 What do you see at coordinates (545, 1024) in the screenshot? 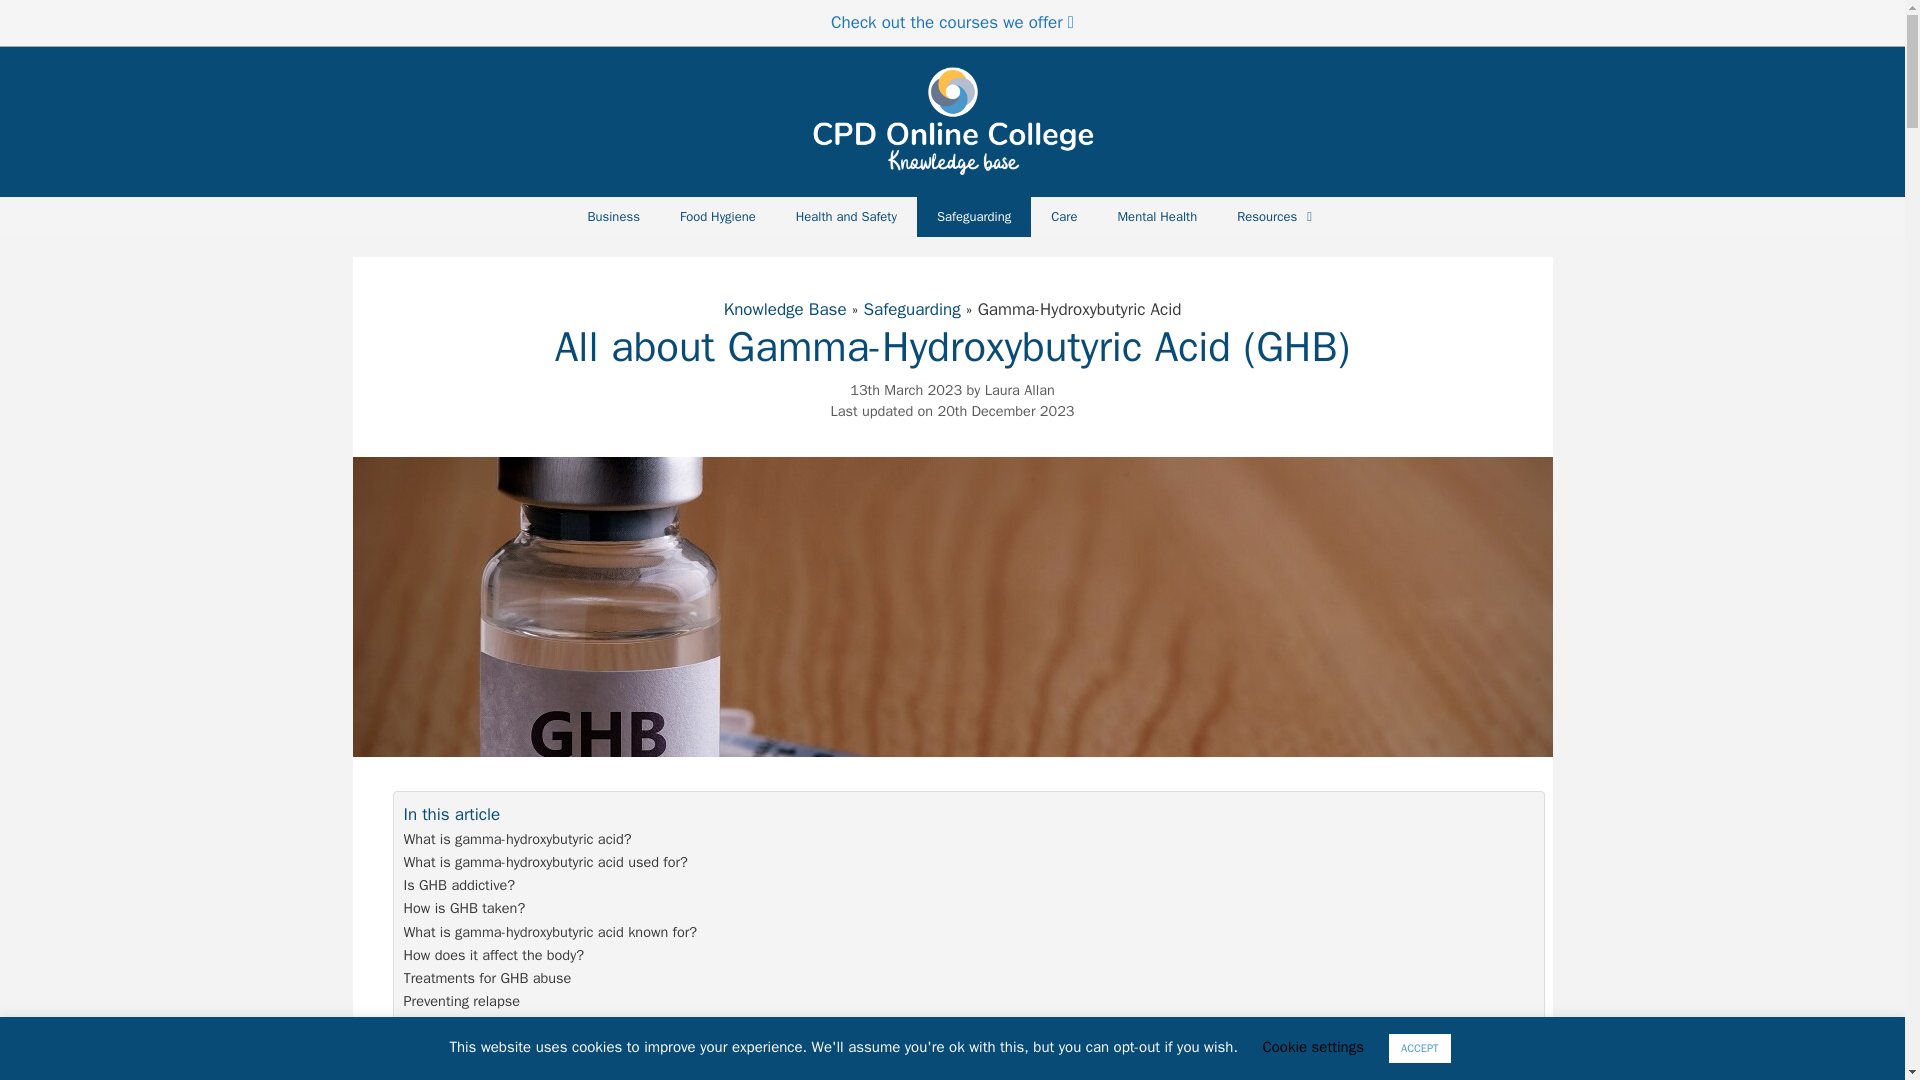
I see `Final thoughts on Gamma-hydroxybutyric acid ` at bounding box center [545, 1024].